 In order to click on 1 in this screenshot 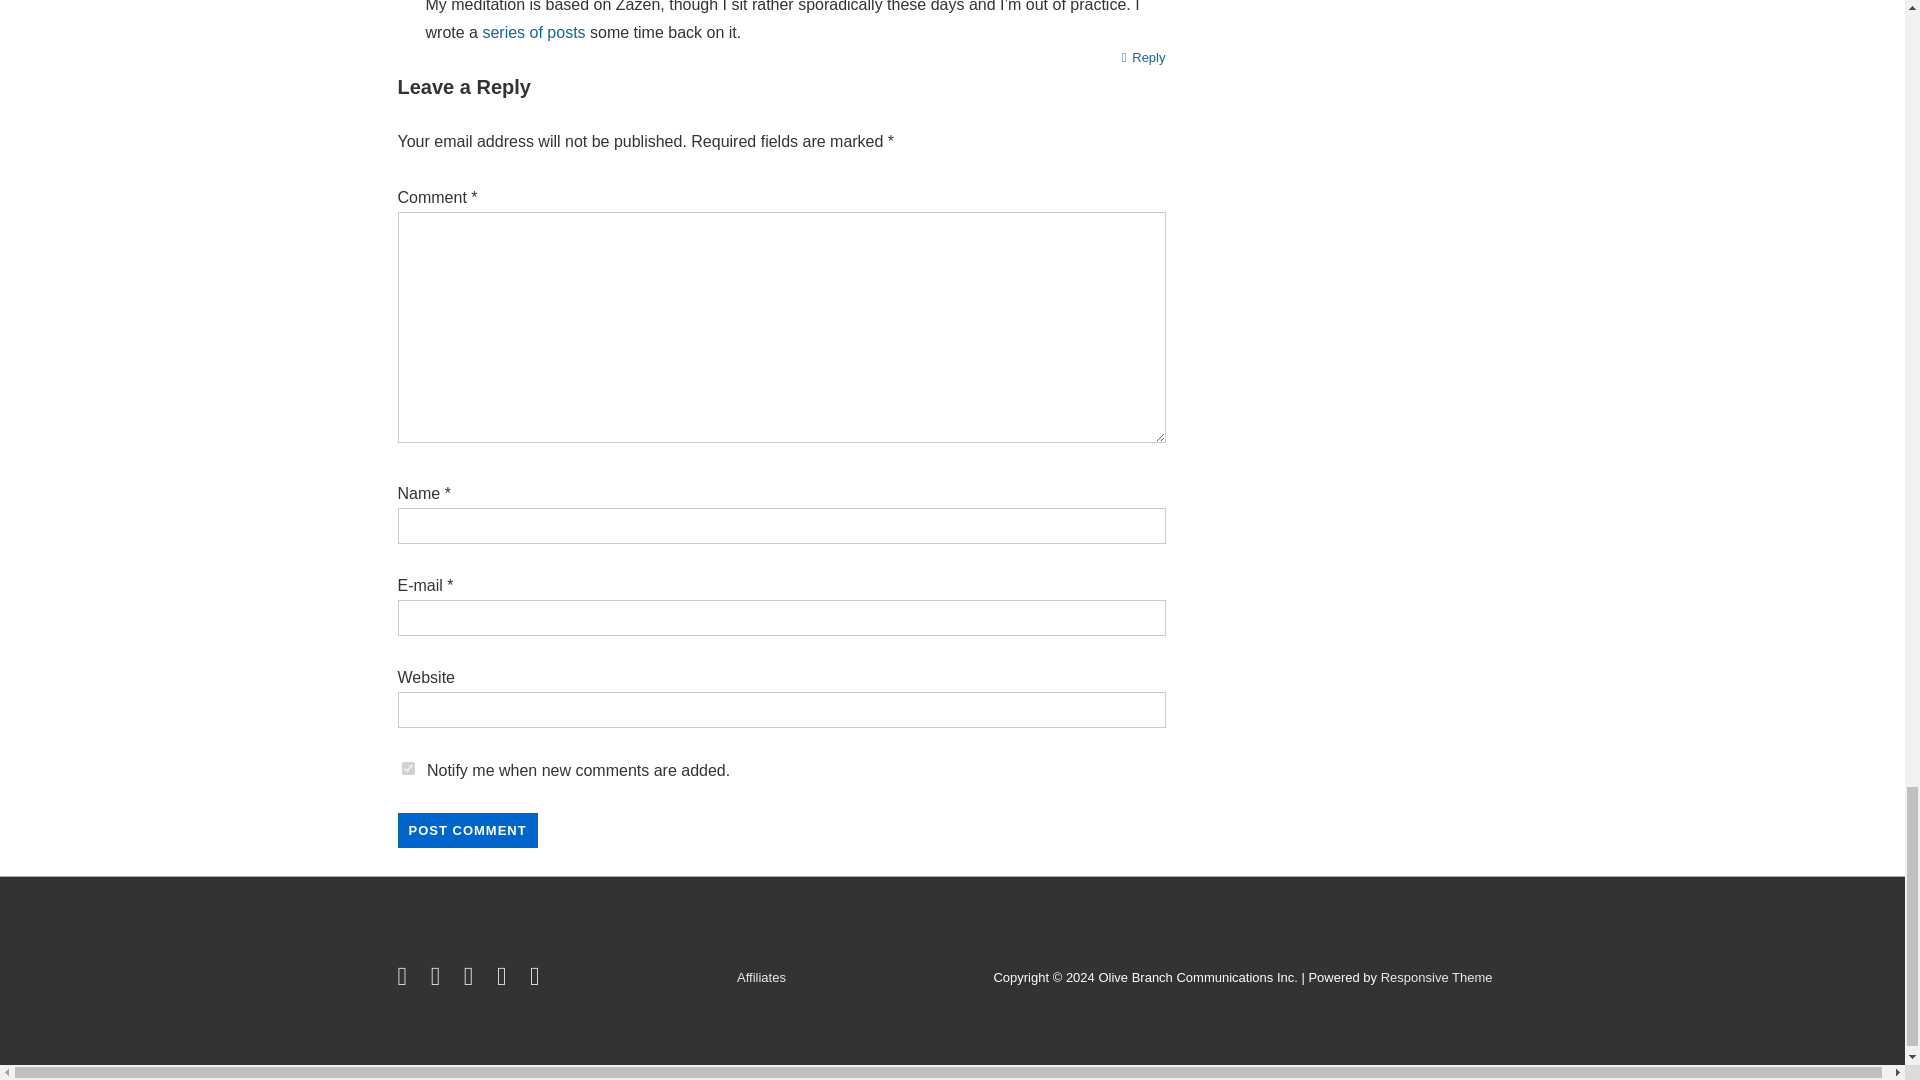, I will do `click(408, 768)`.